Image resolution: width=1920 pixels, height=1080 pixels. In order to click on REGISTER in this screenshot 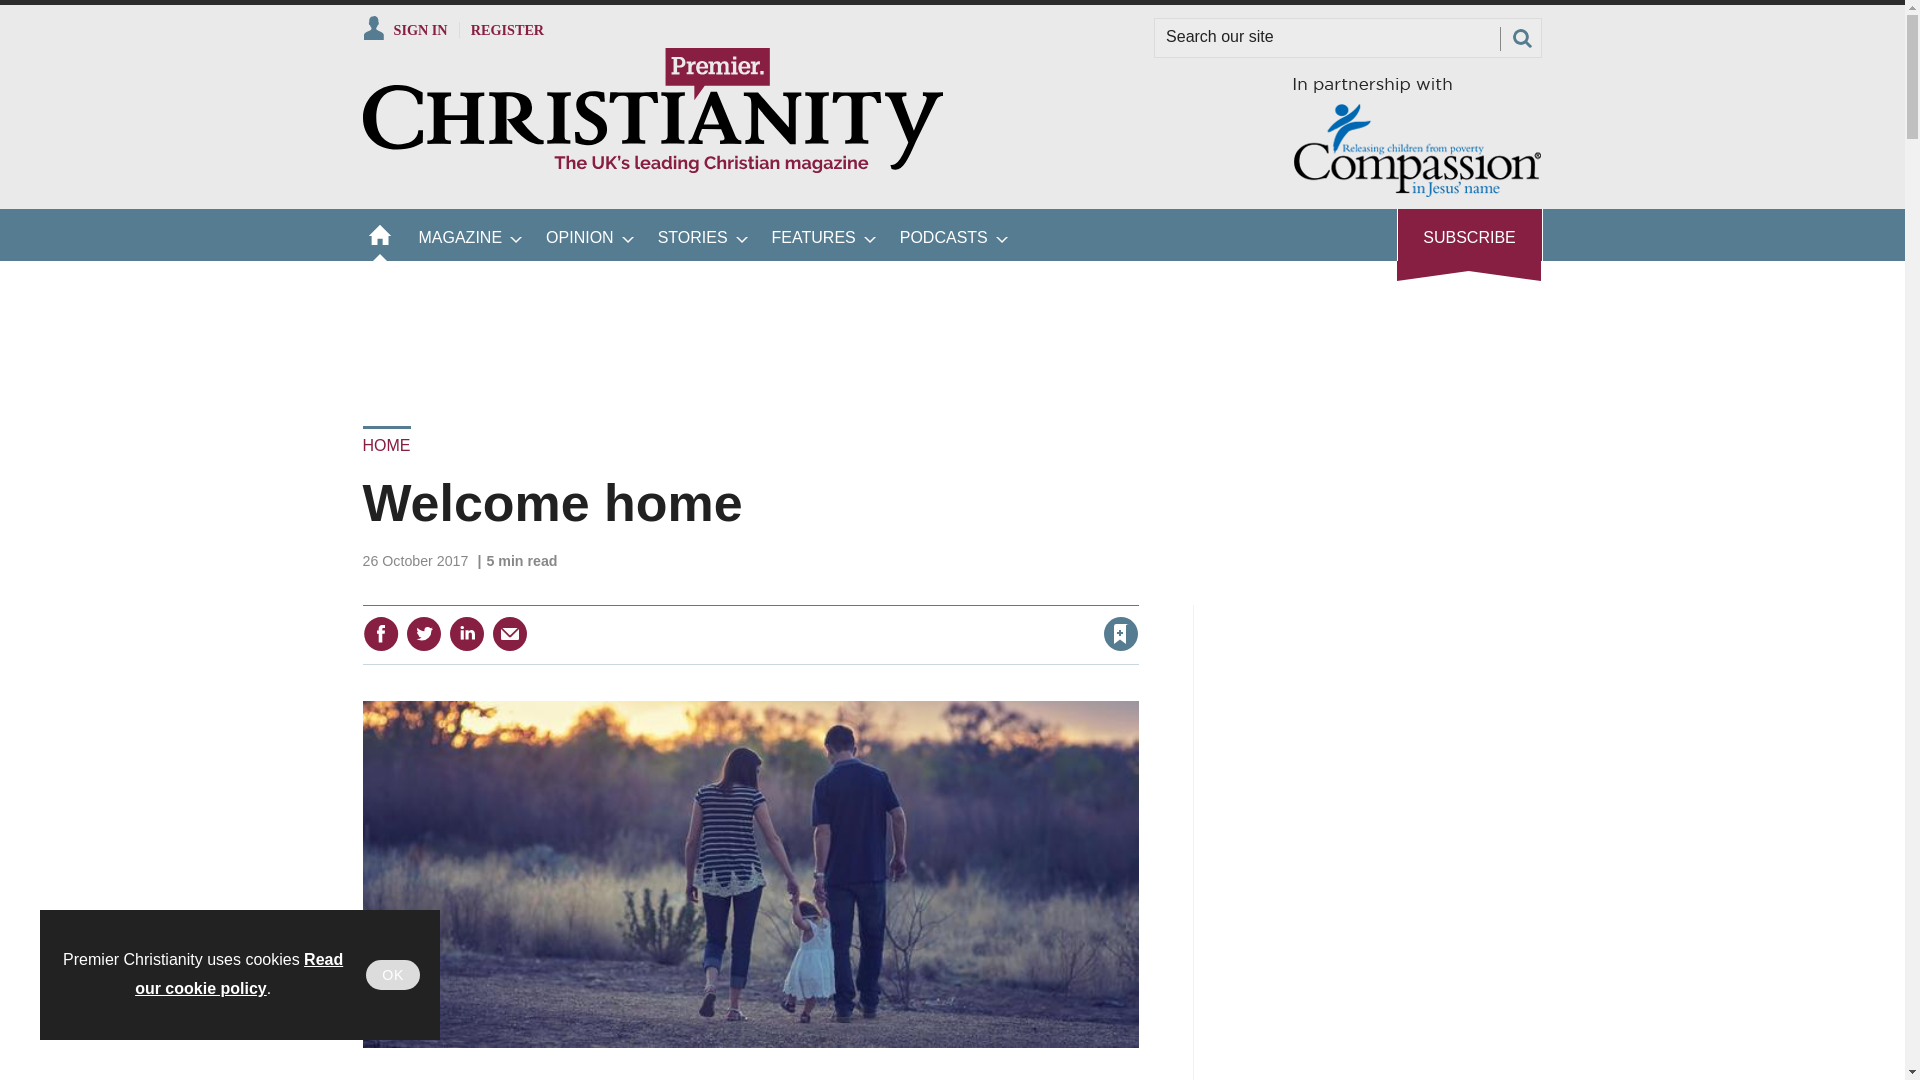, I will do `click(508, 29)`.